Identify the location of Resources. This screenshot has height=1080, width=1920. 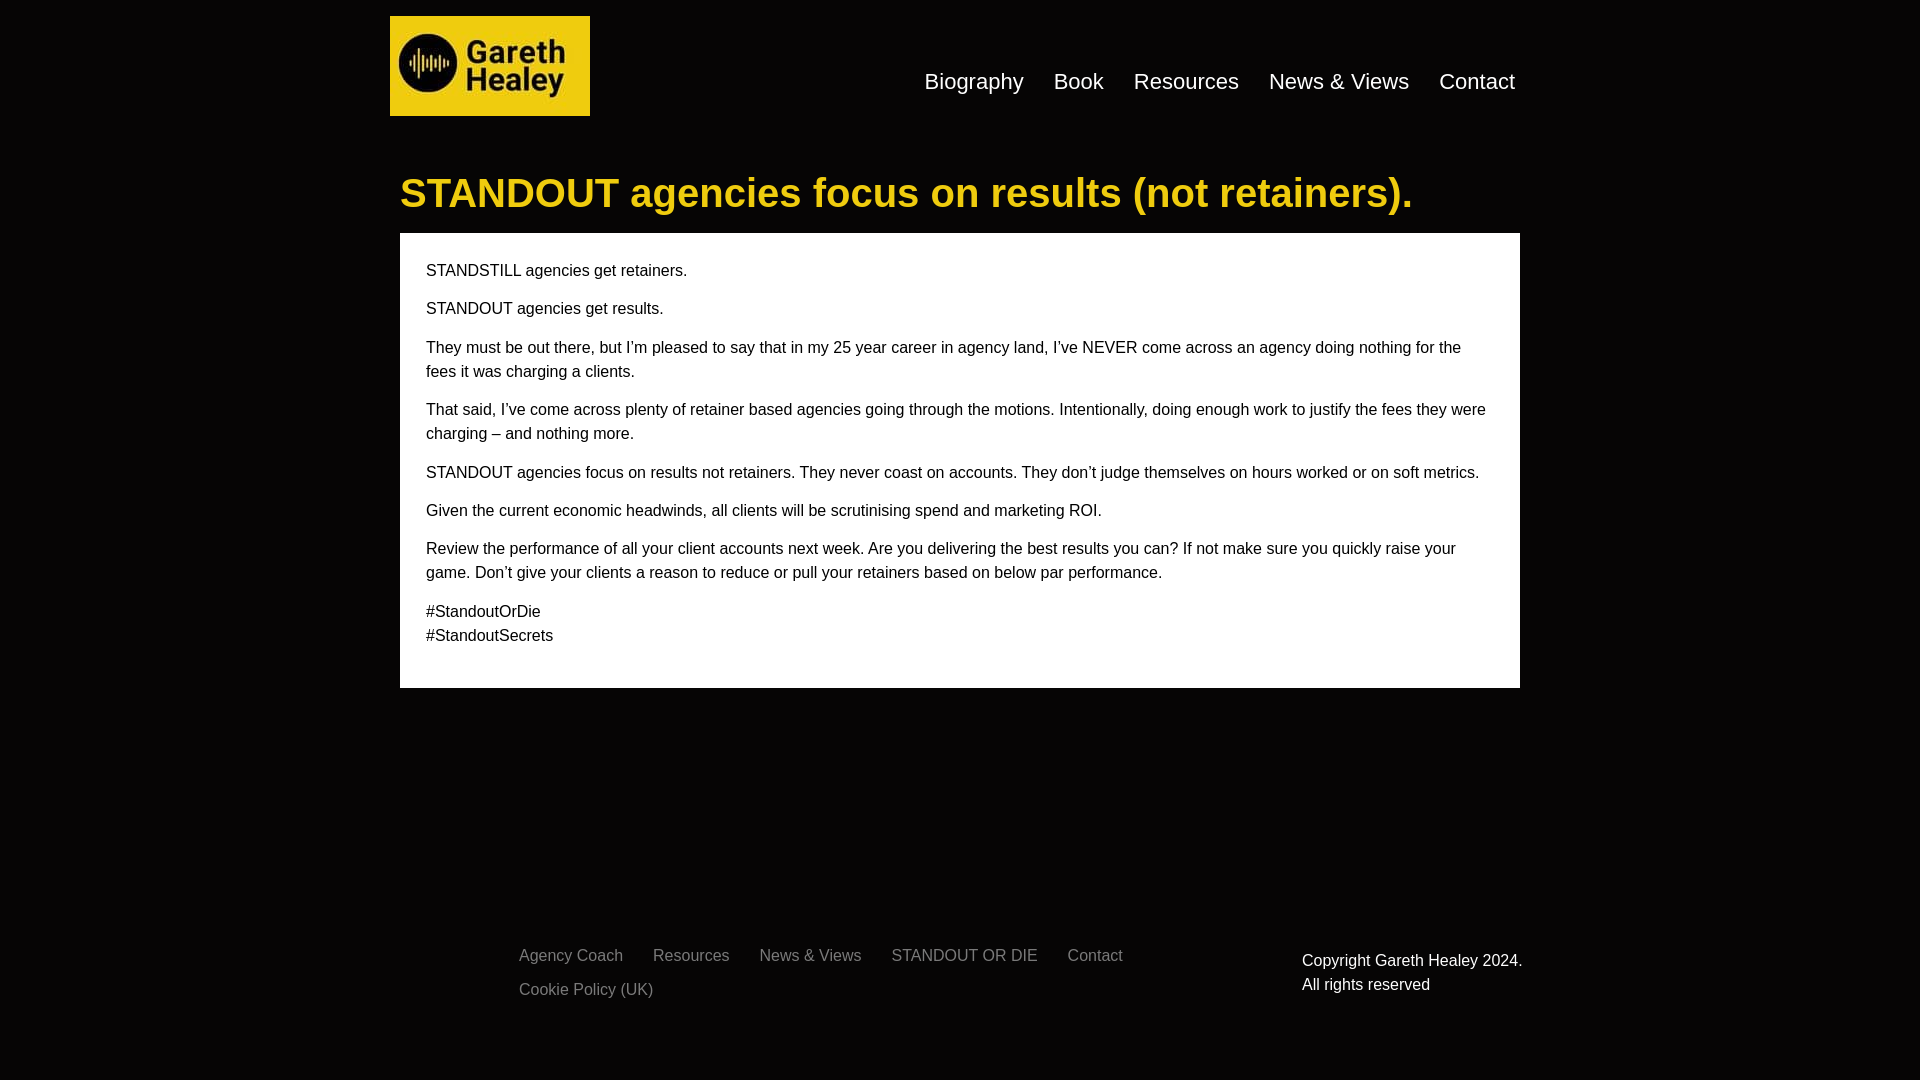
(690, 956).